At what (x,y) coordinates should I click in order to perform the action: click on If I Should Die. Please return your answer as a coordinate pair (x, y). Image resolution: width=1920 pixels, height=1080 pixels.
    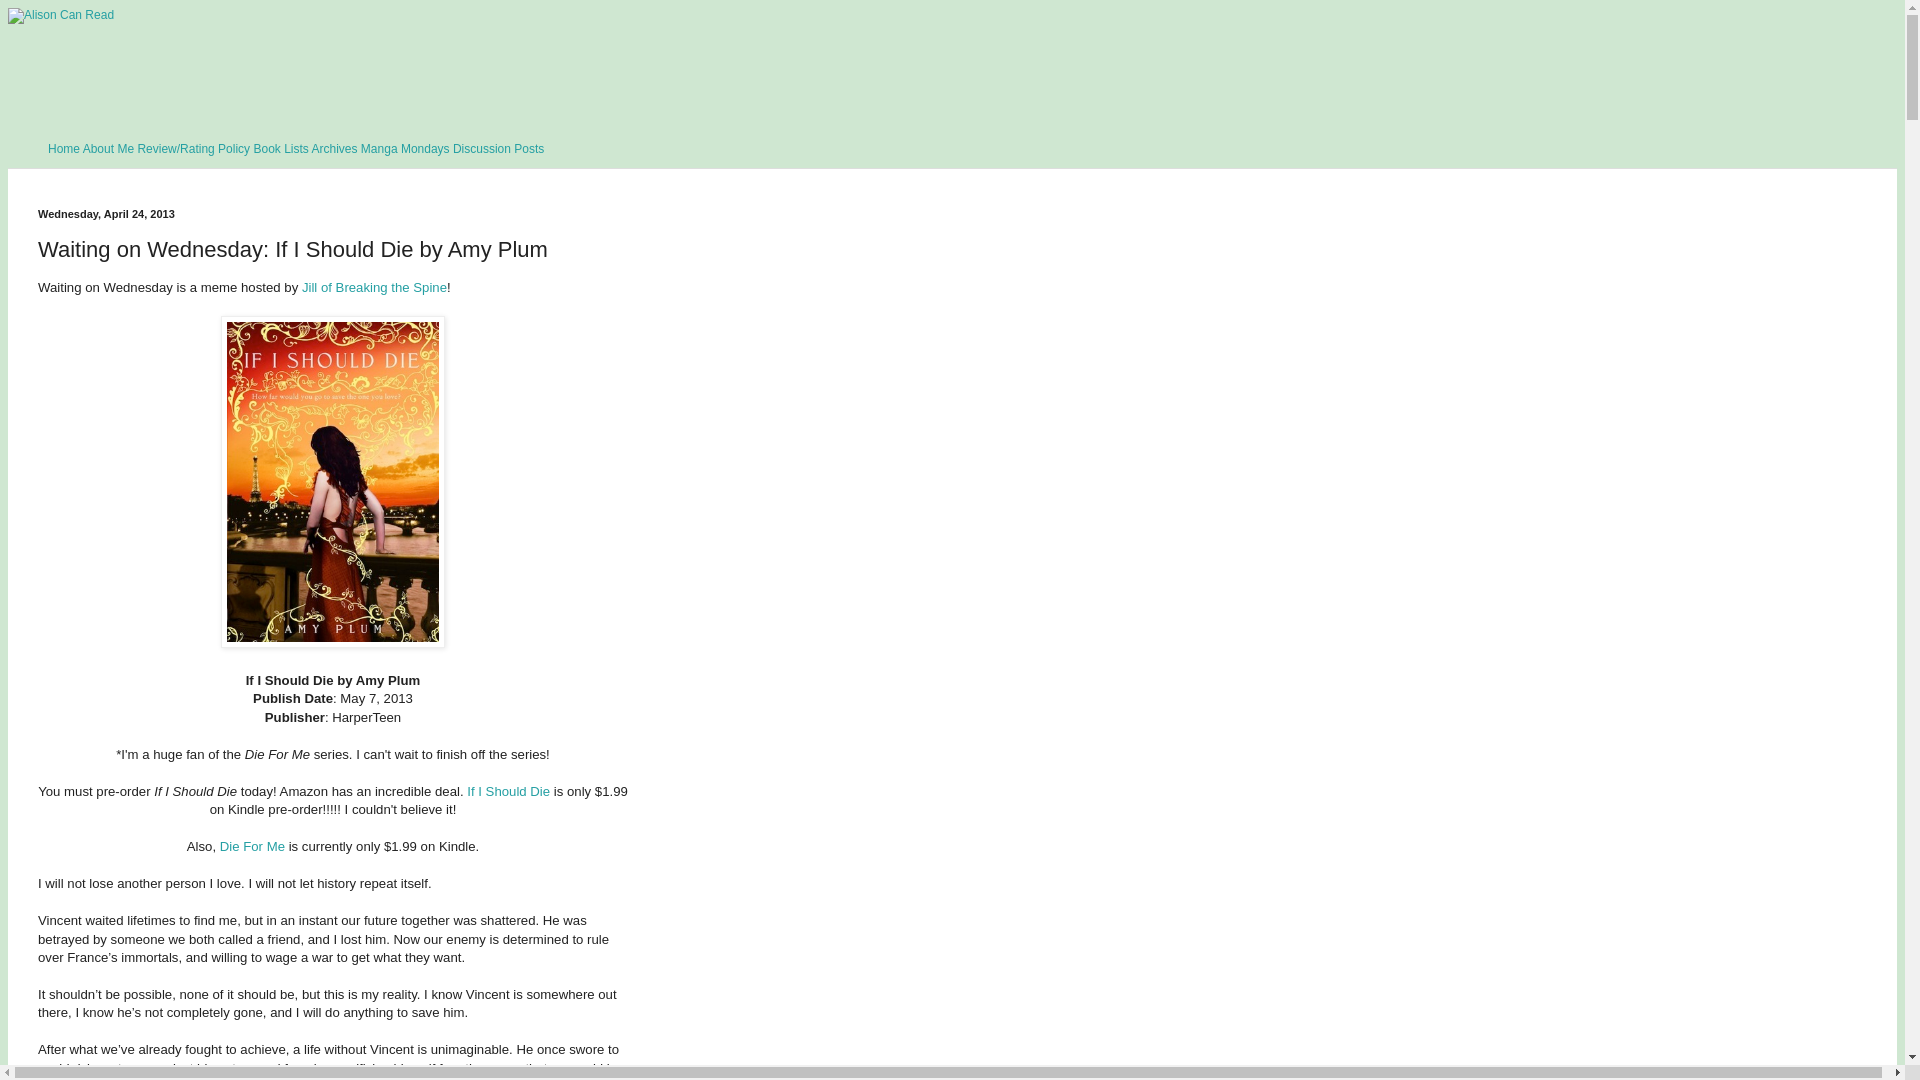
    Looking at the image, I should click on (508, 792).